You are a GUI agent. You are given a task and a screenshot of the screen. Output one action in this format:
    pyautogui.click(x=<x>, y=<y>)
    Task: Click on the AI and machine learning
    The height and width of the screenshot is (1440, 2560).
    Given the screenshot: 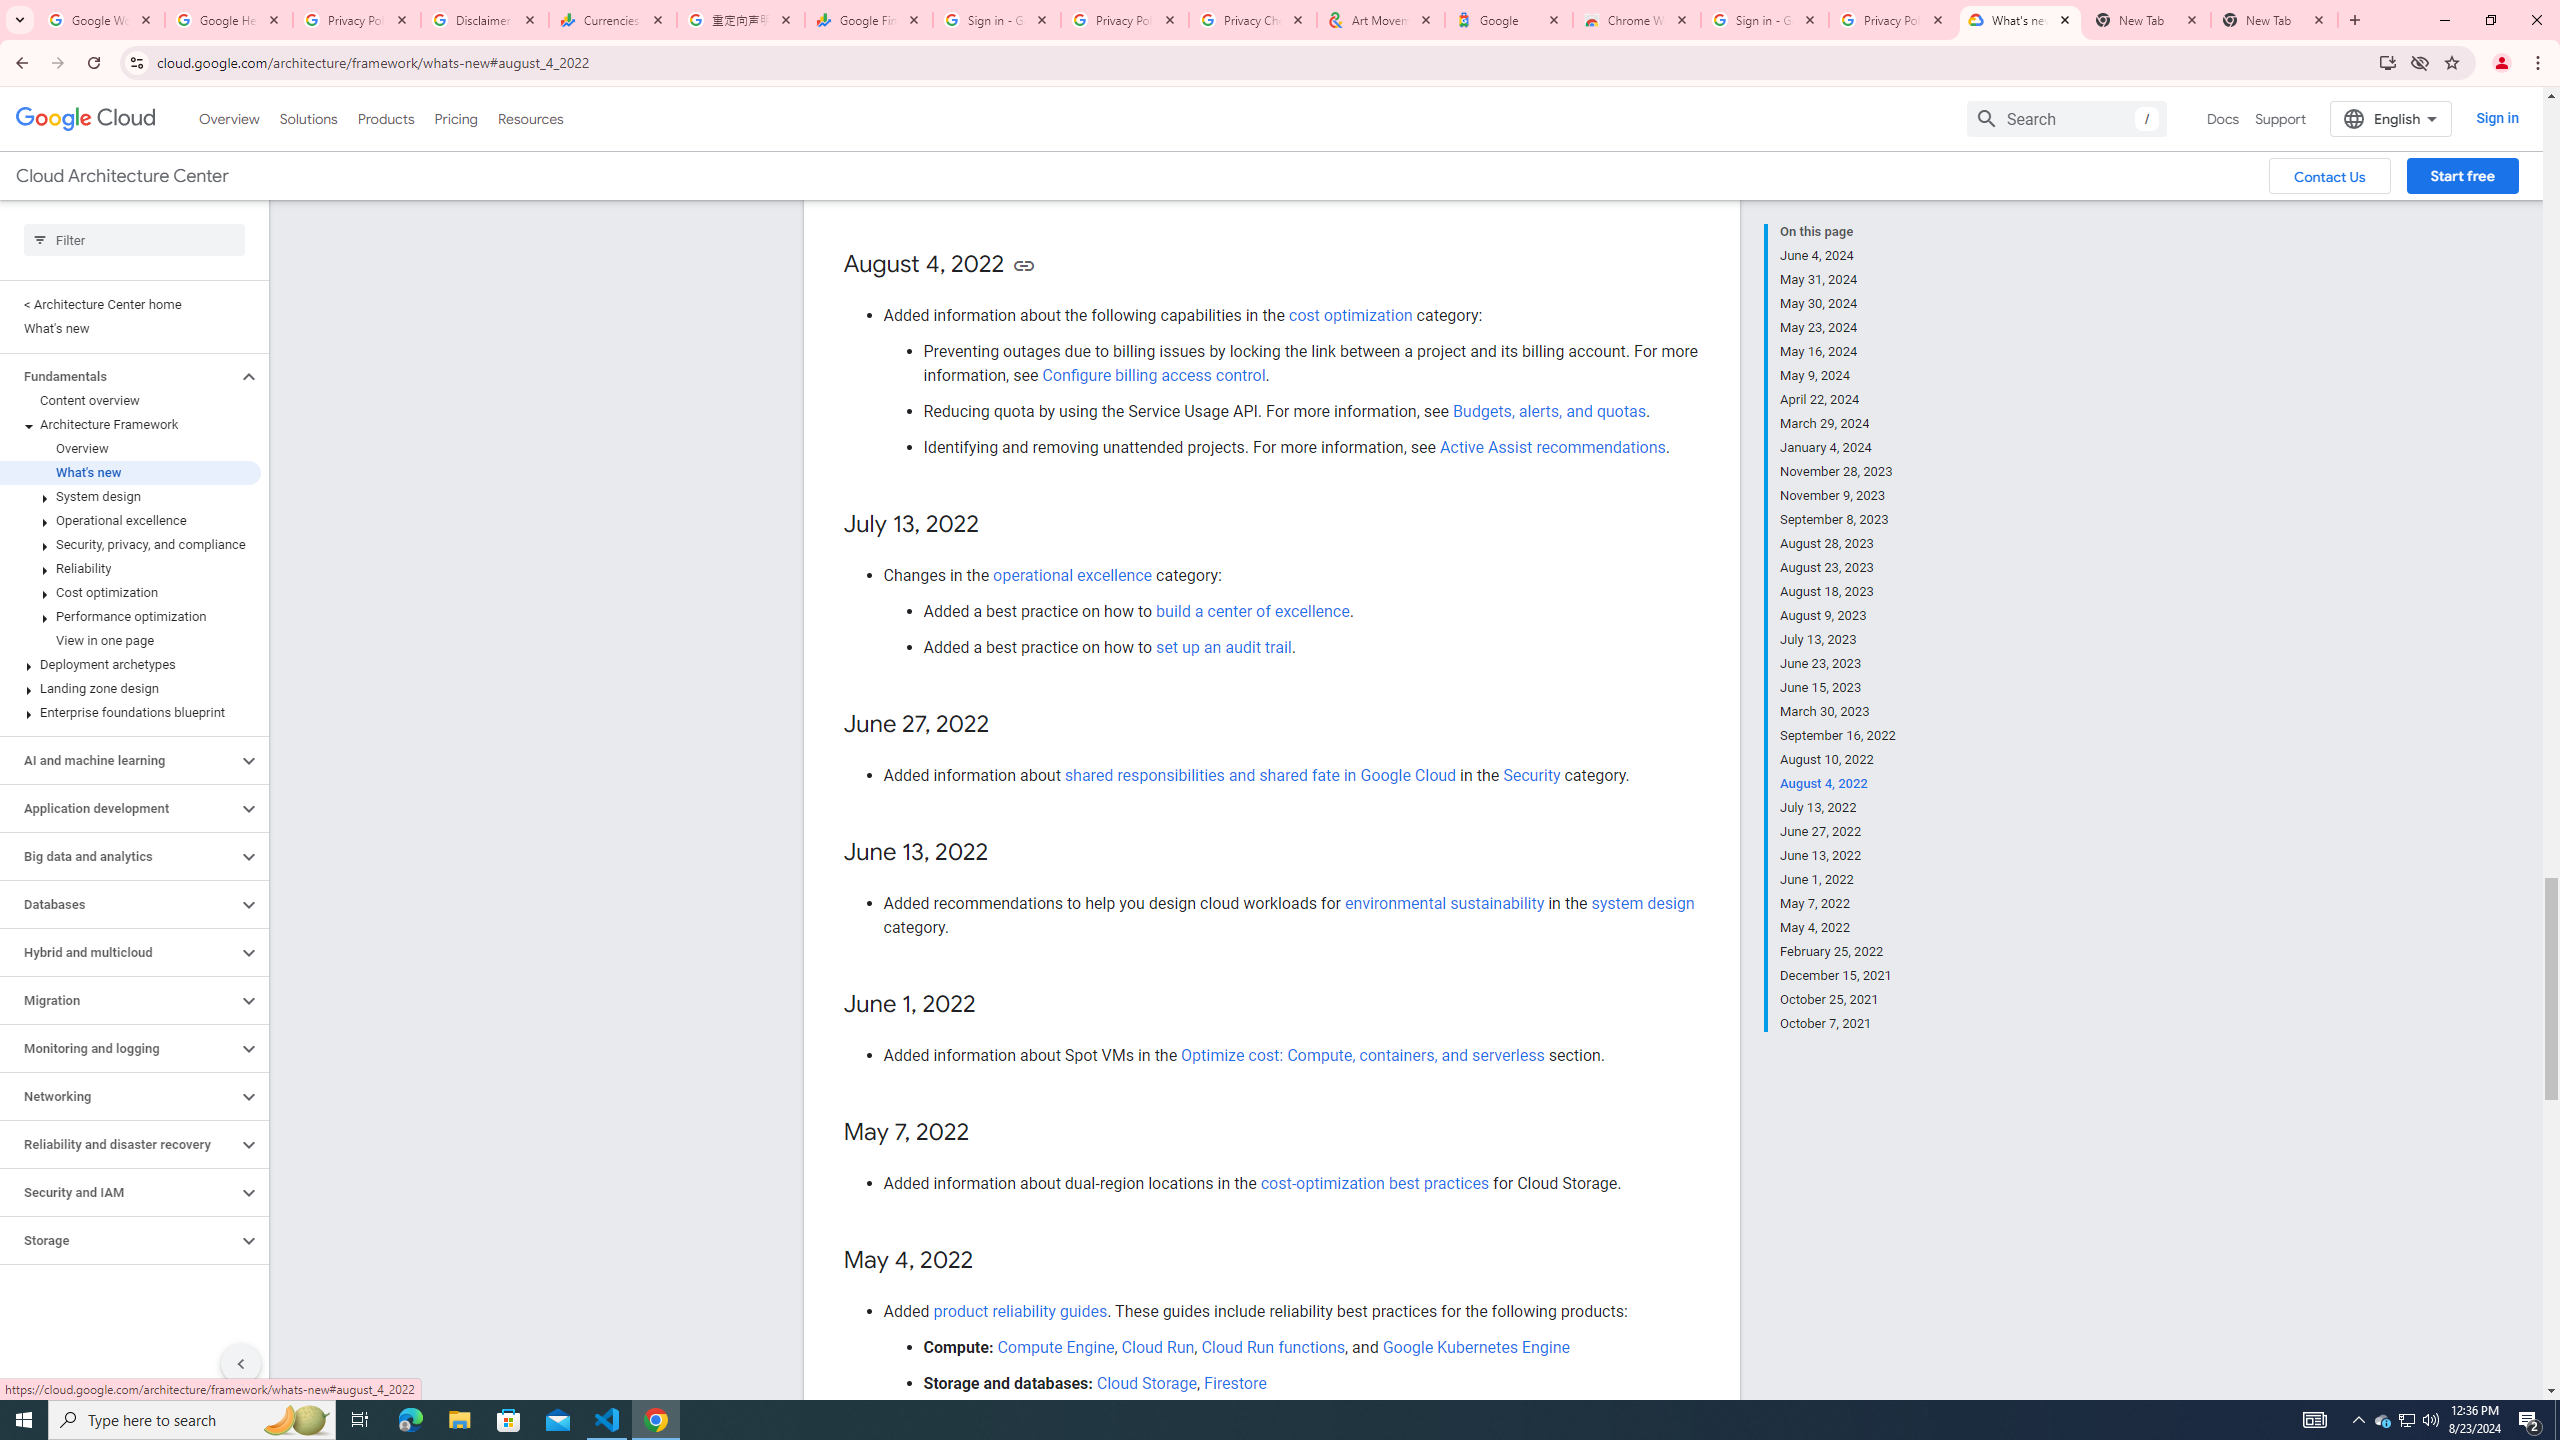 What is the action you would take?
    pyautogui.click(x=119, y=760)
    